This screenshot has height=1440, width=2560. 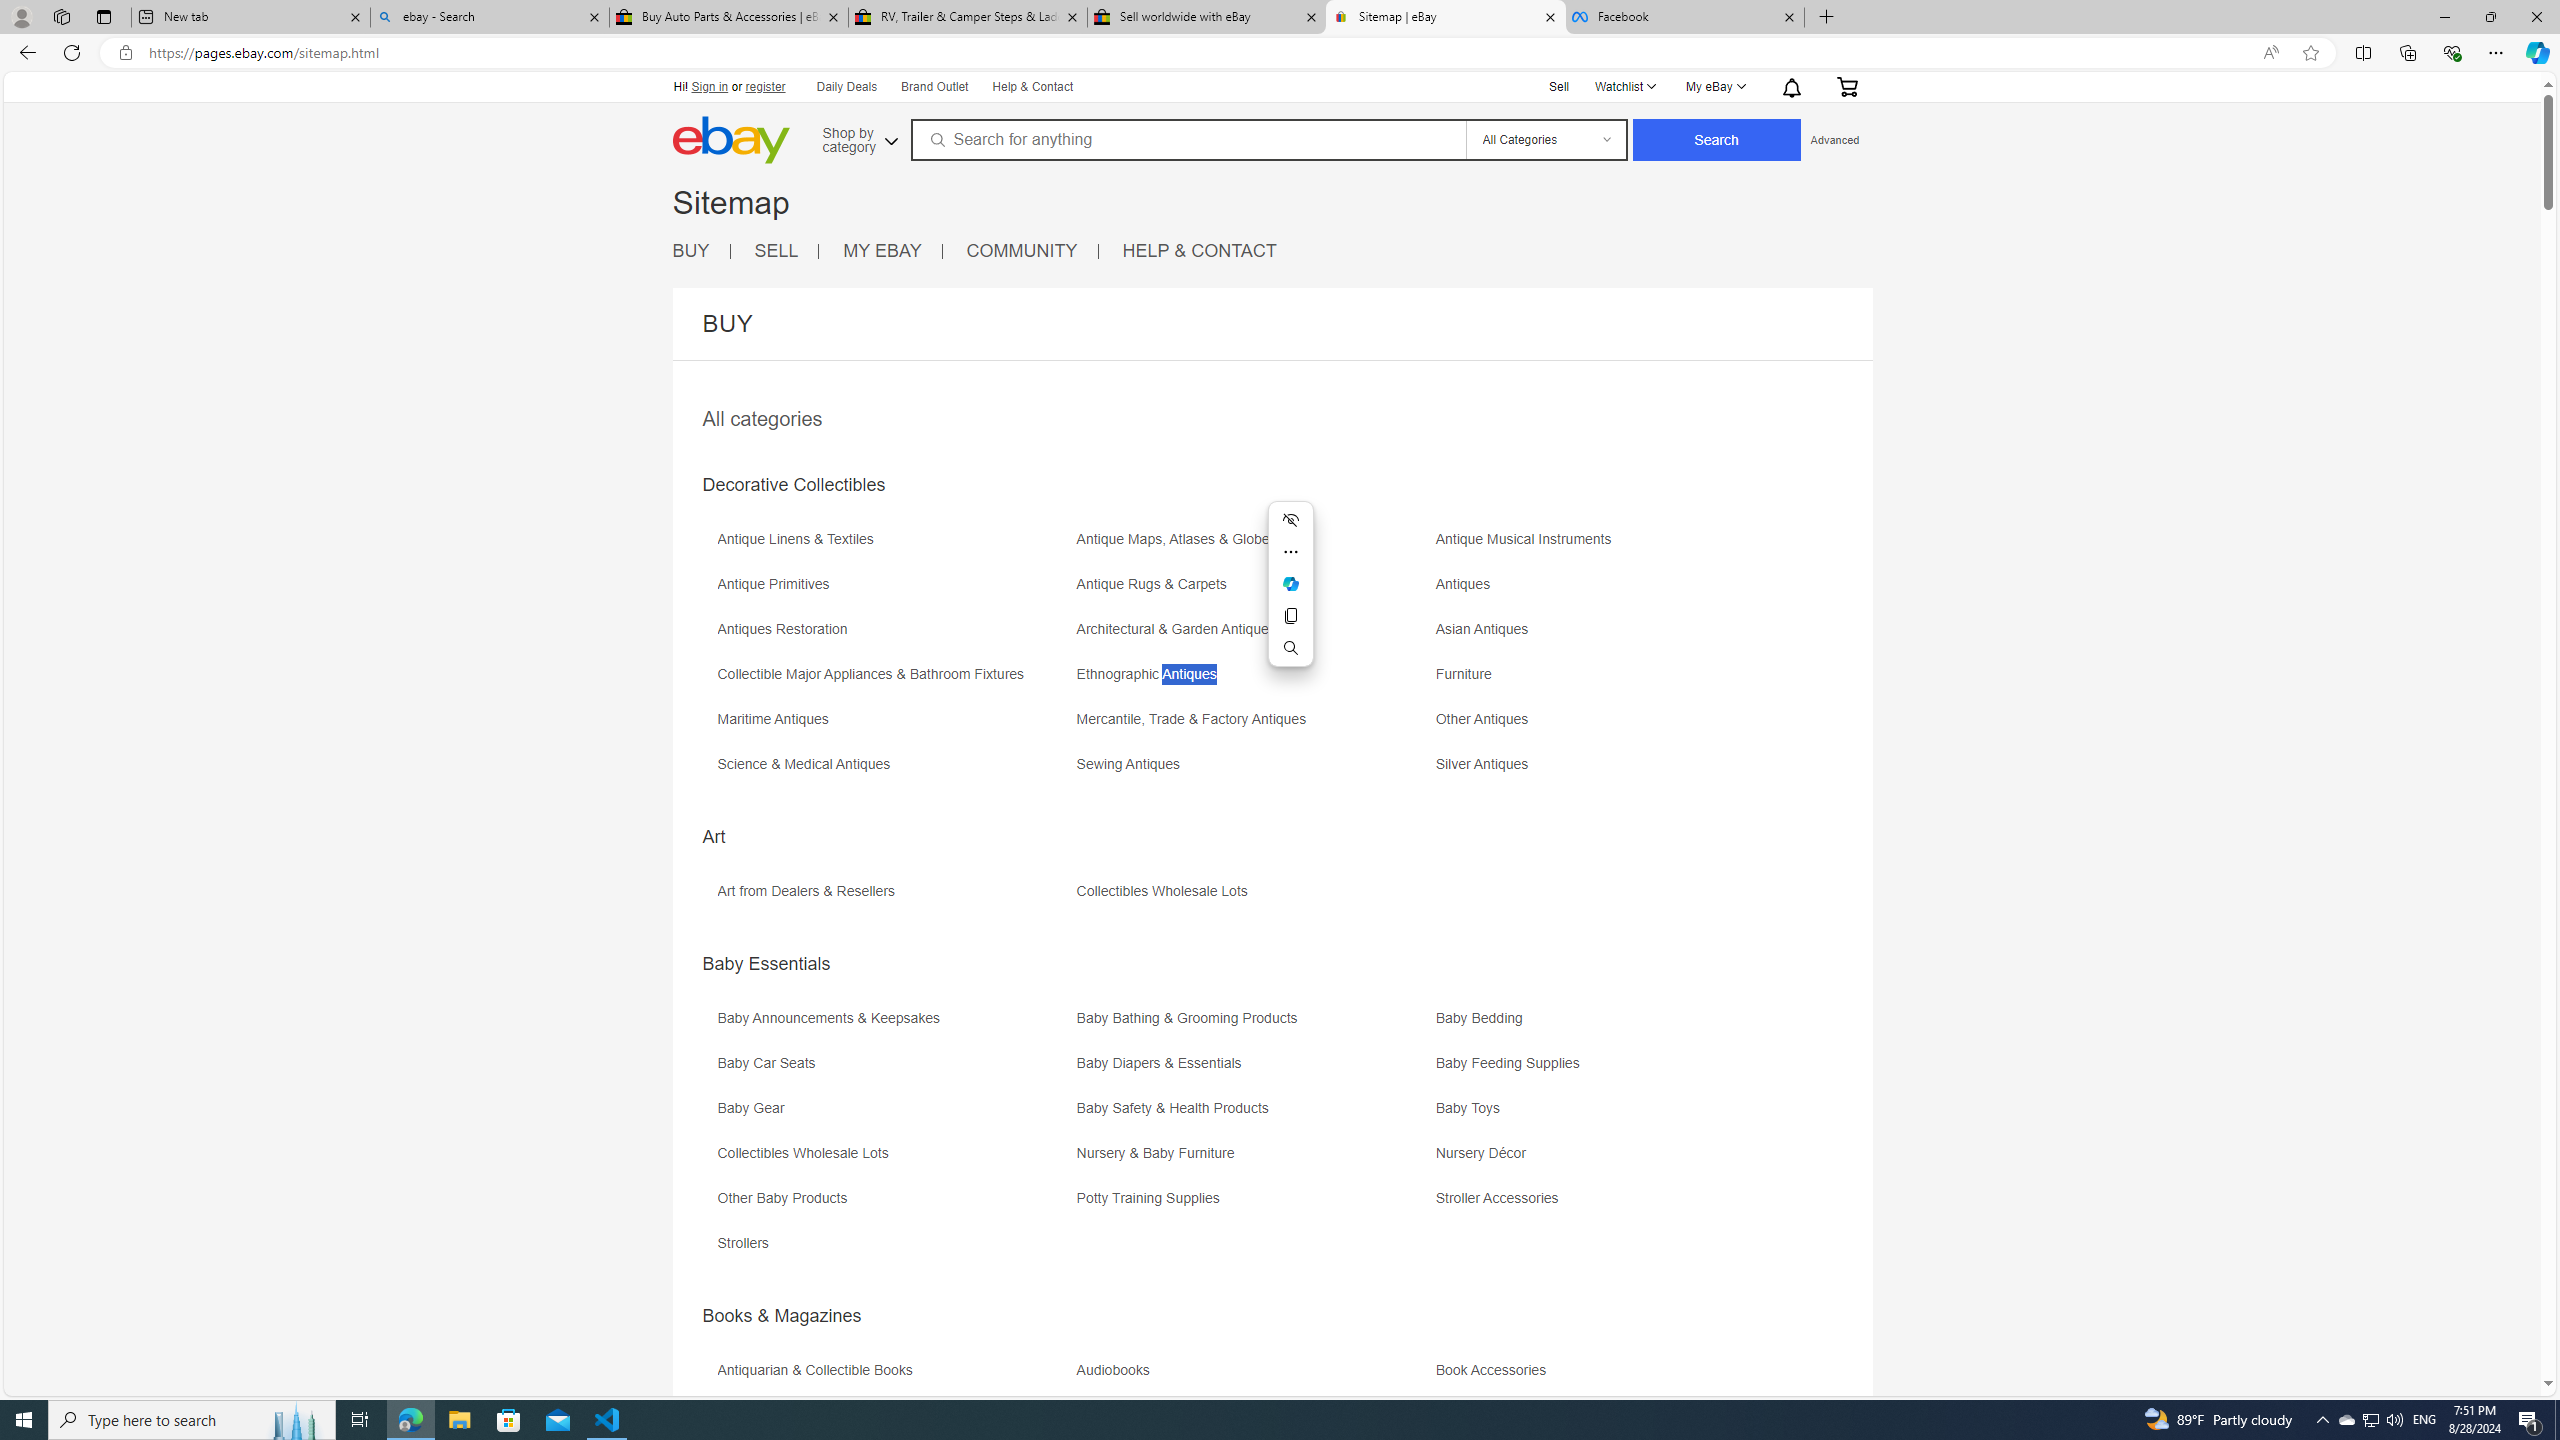 What do you see at coordinates (1150, 674) in the screenshot?
I see `Ethnographic Antiques` at bounding box center [1150, 674].